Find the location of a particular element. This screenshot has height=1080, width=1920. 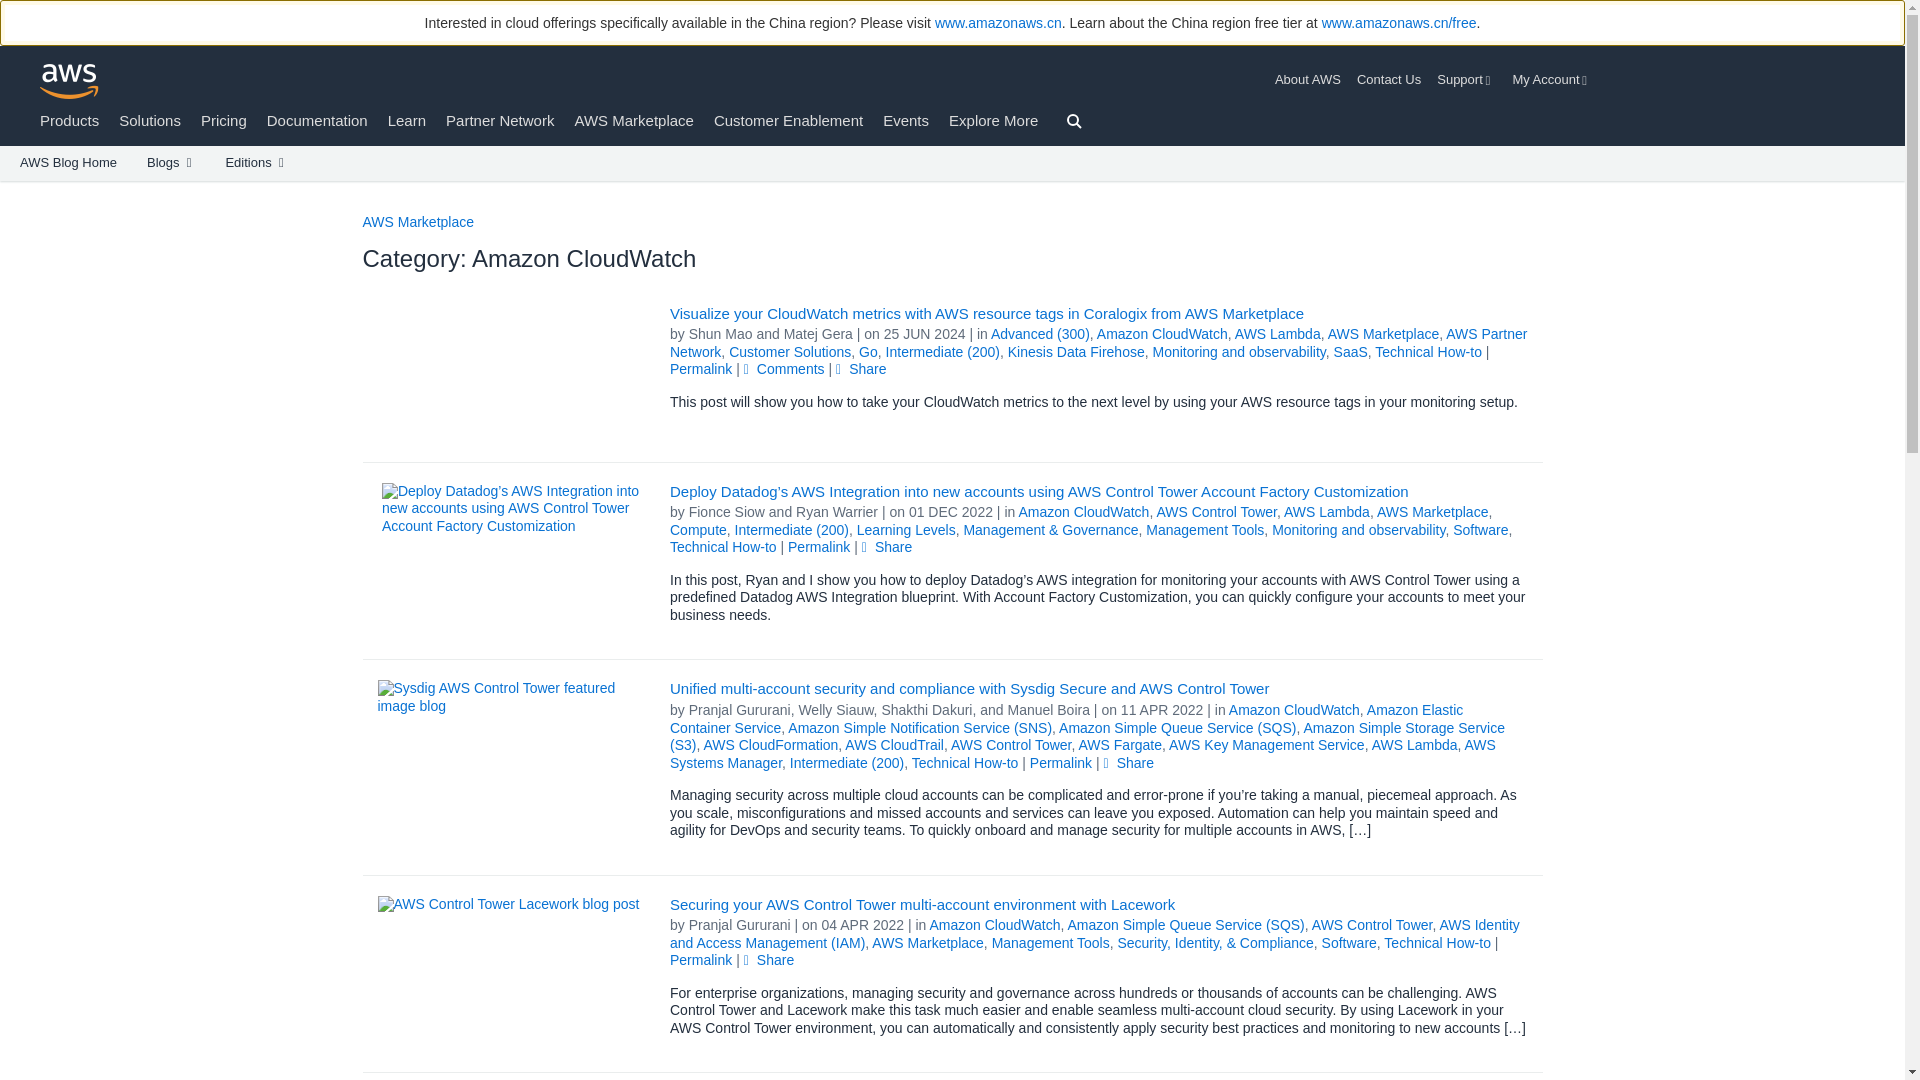

www.amazonaws.cn is located at coordinates (998, 23).